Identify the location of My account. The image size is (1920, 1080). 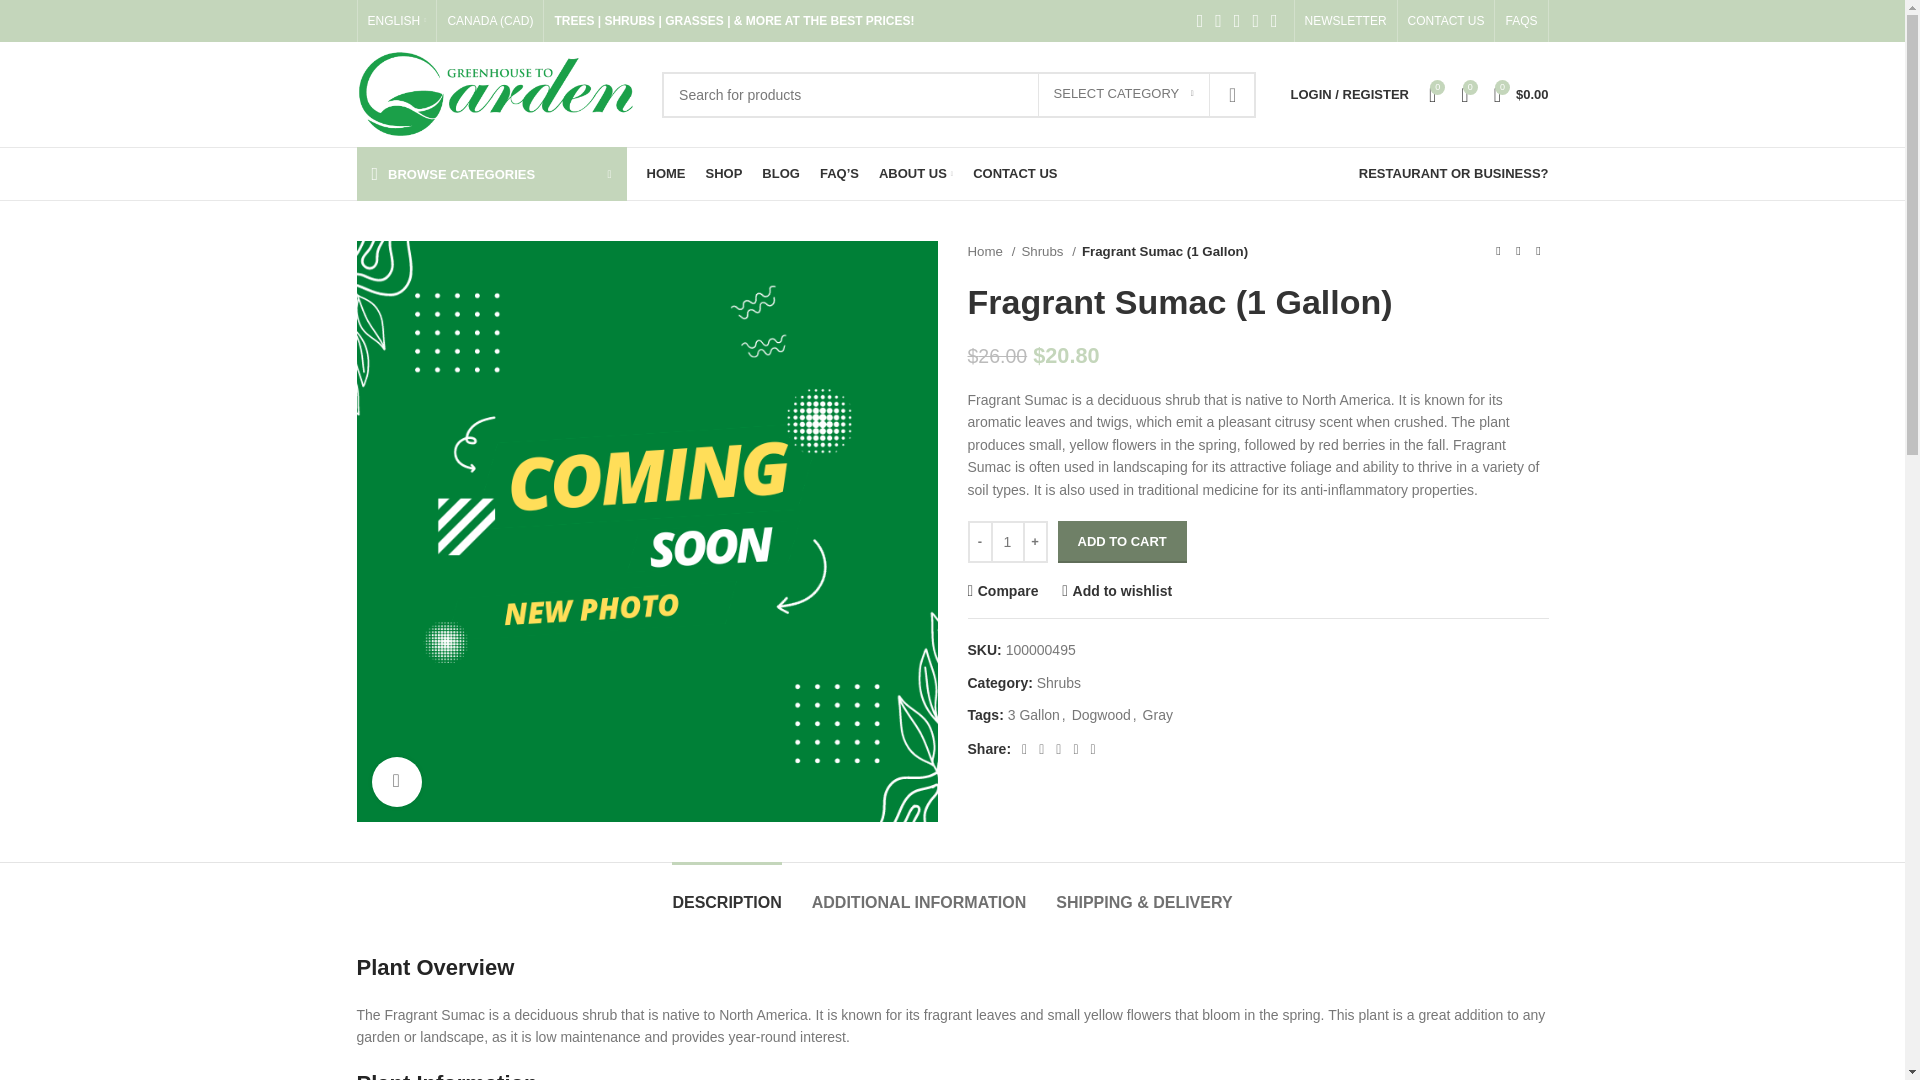
(1349, 94).